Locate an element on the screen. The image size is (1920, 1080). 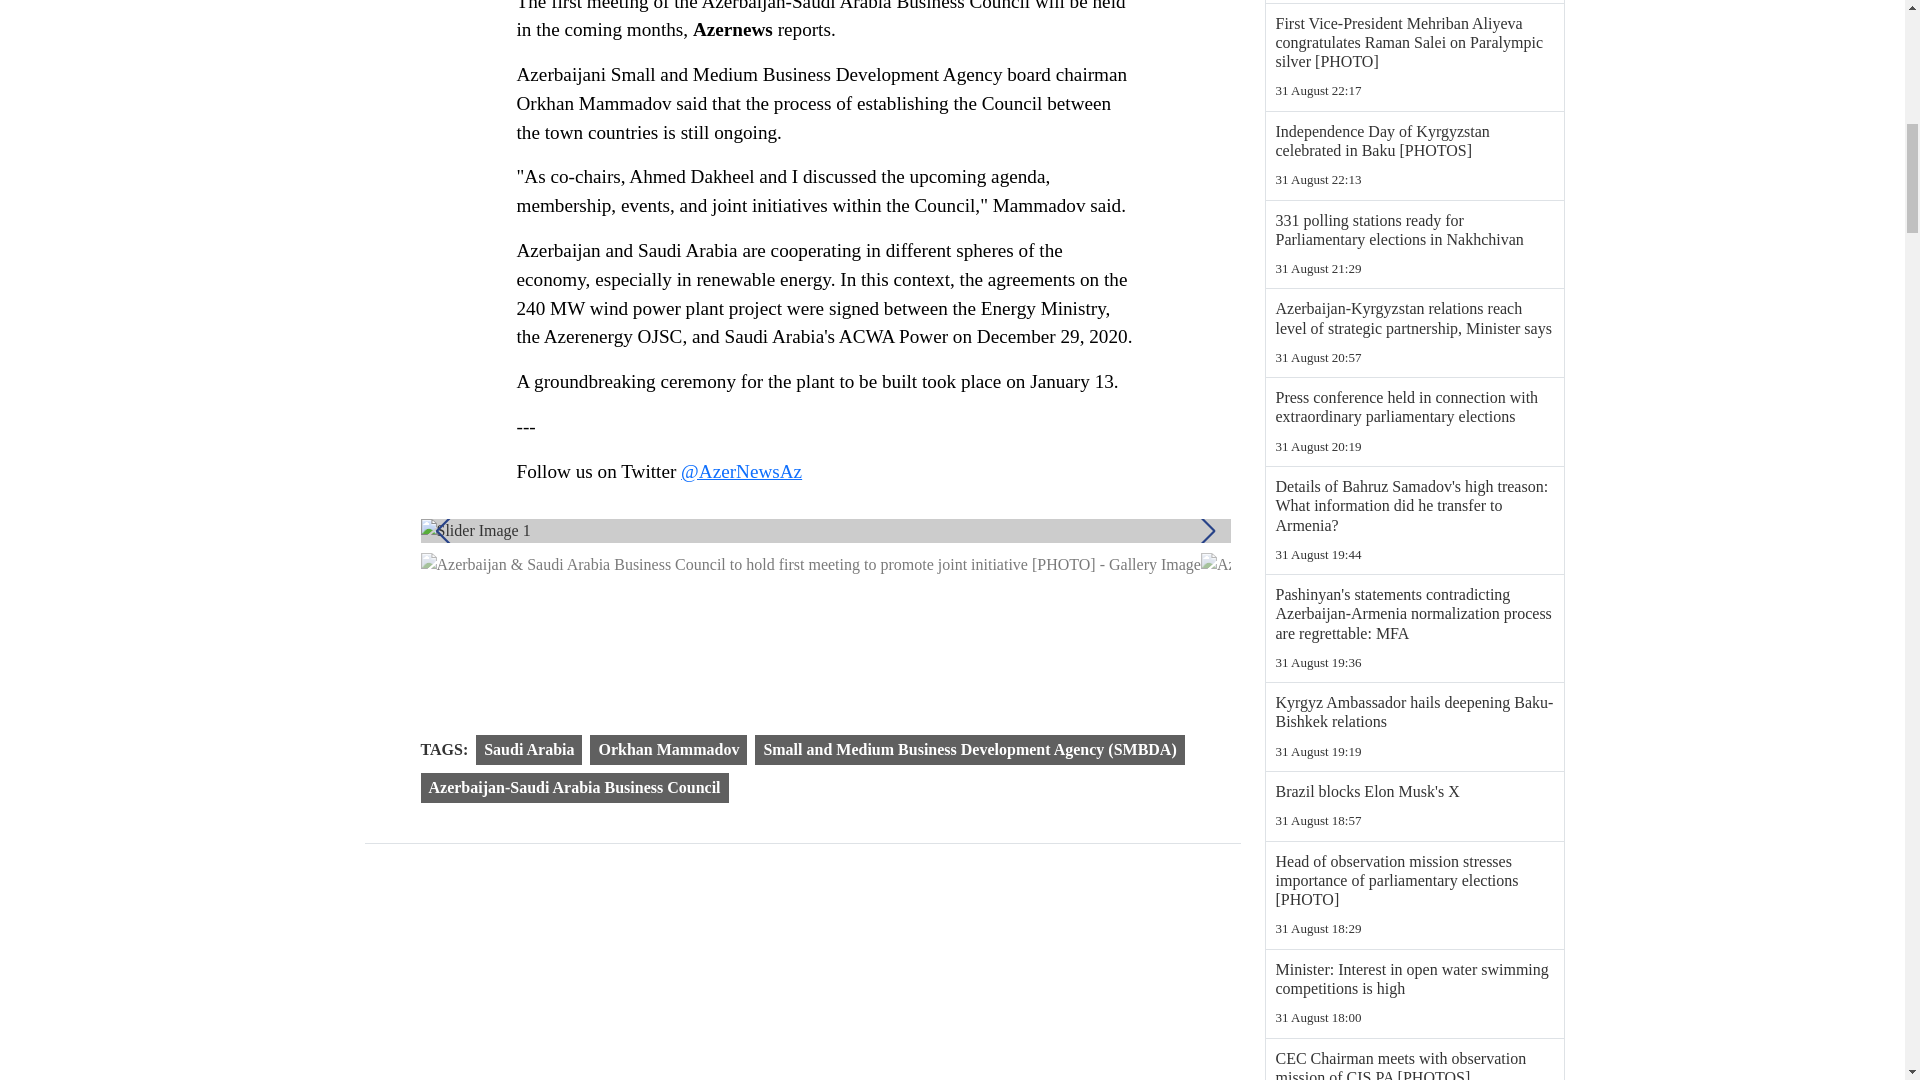
Azerbaijan-Saudi Arabia Business Council is located at coordinates (574, 788).